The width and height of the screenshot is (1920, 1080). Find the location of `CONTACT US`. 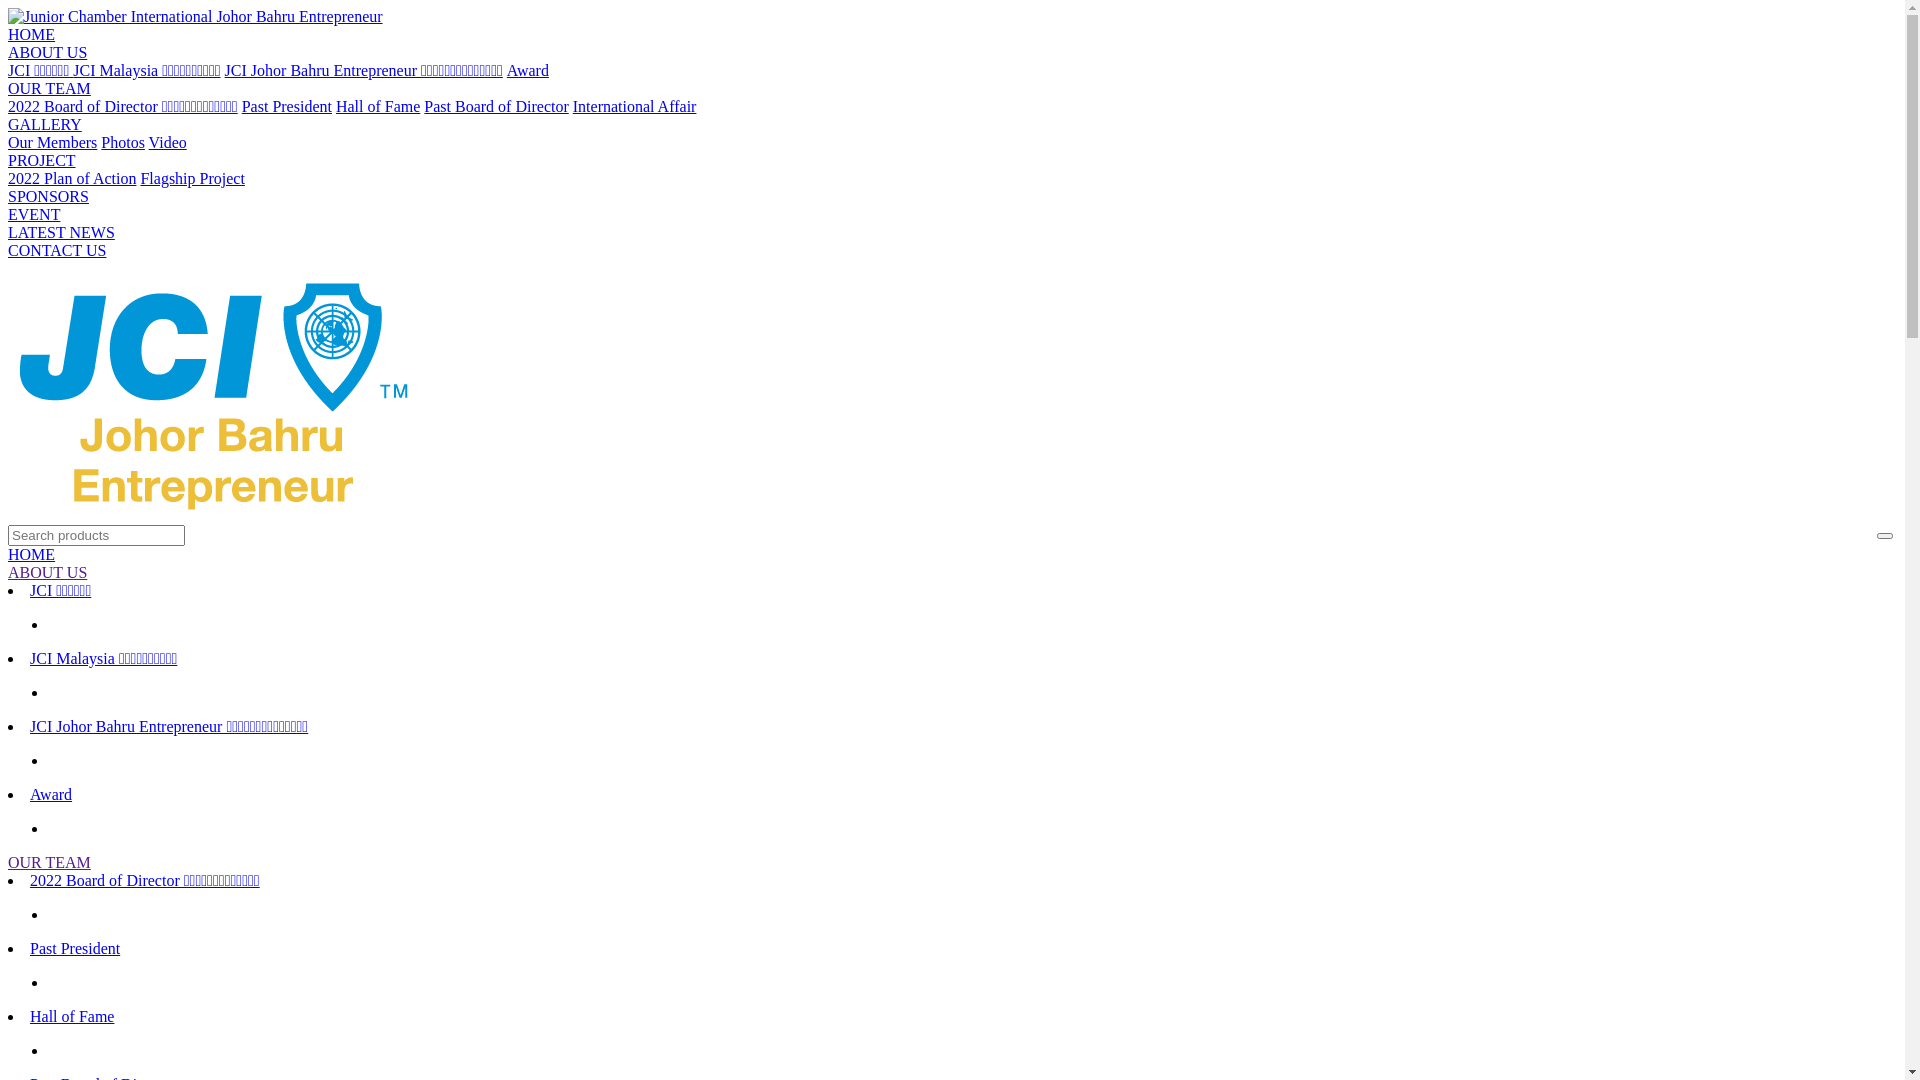

CONTACT US is located at coordinates (57, 250).